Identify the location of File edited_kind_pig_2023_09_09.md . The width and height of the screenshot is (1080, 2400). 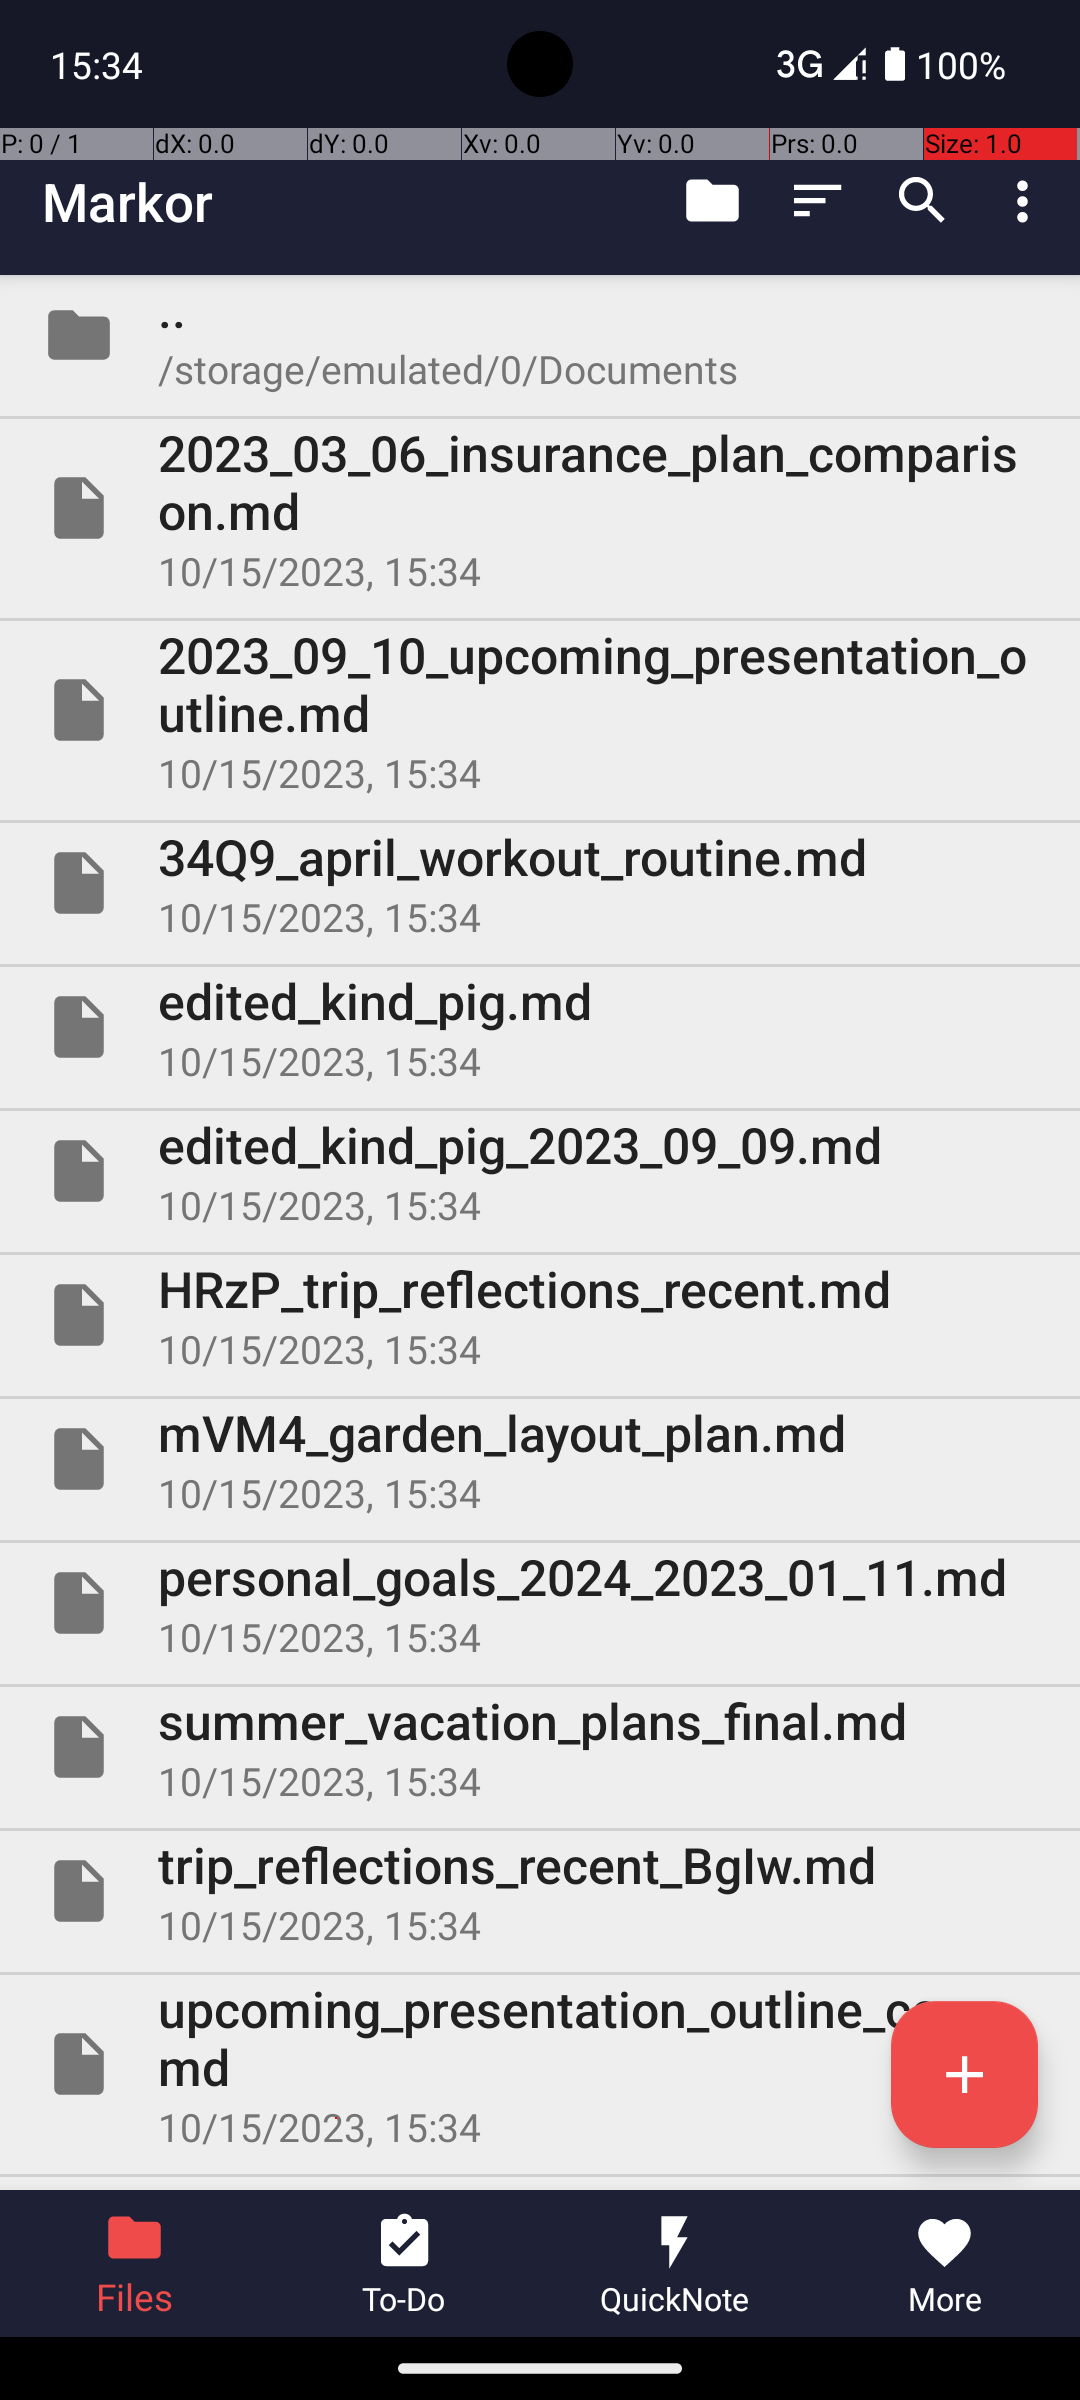
(540, 1171).